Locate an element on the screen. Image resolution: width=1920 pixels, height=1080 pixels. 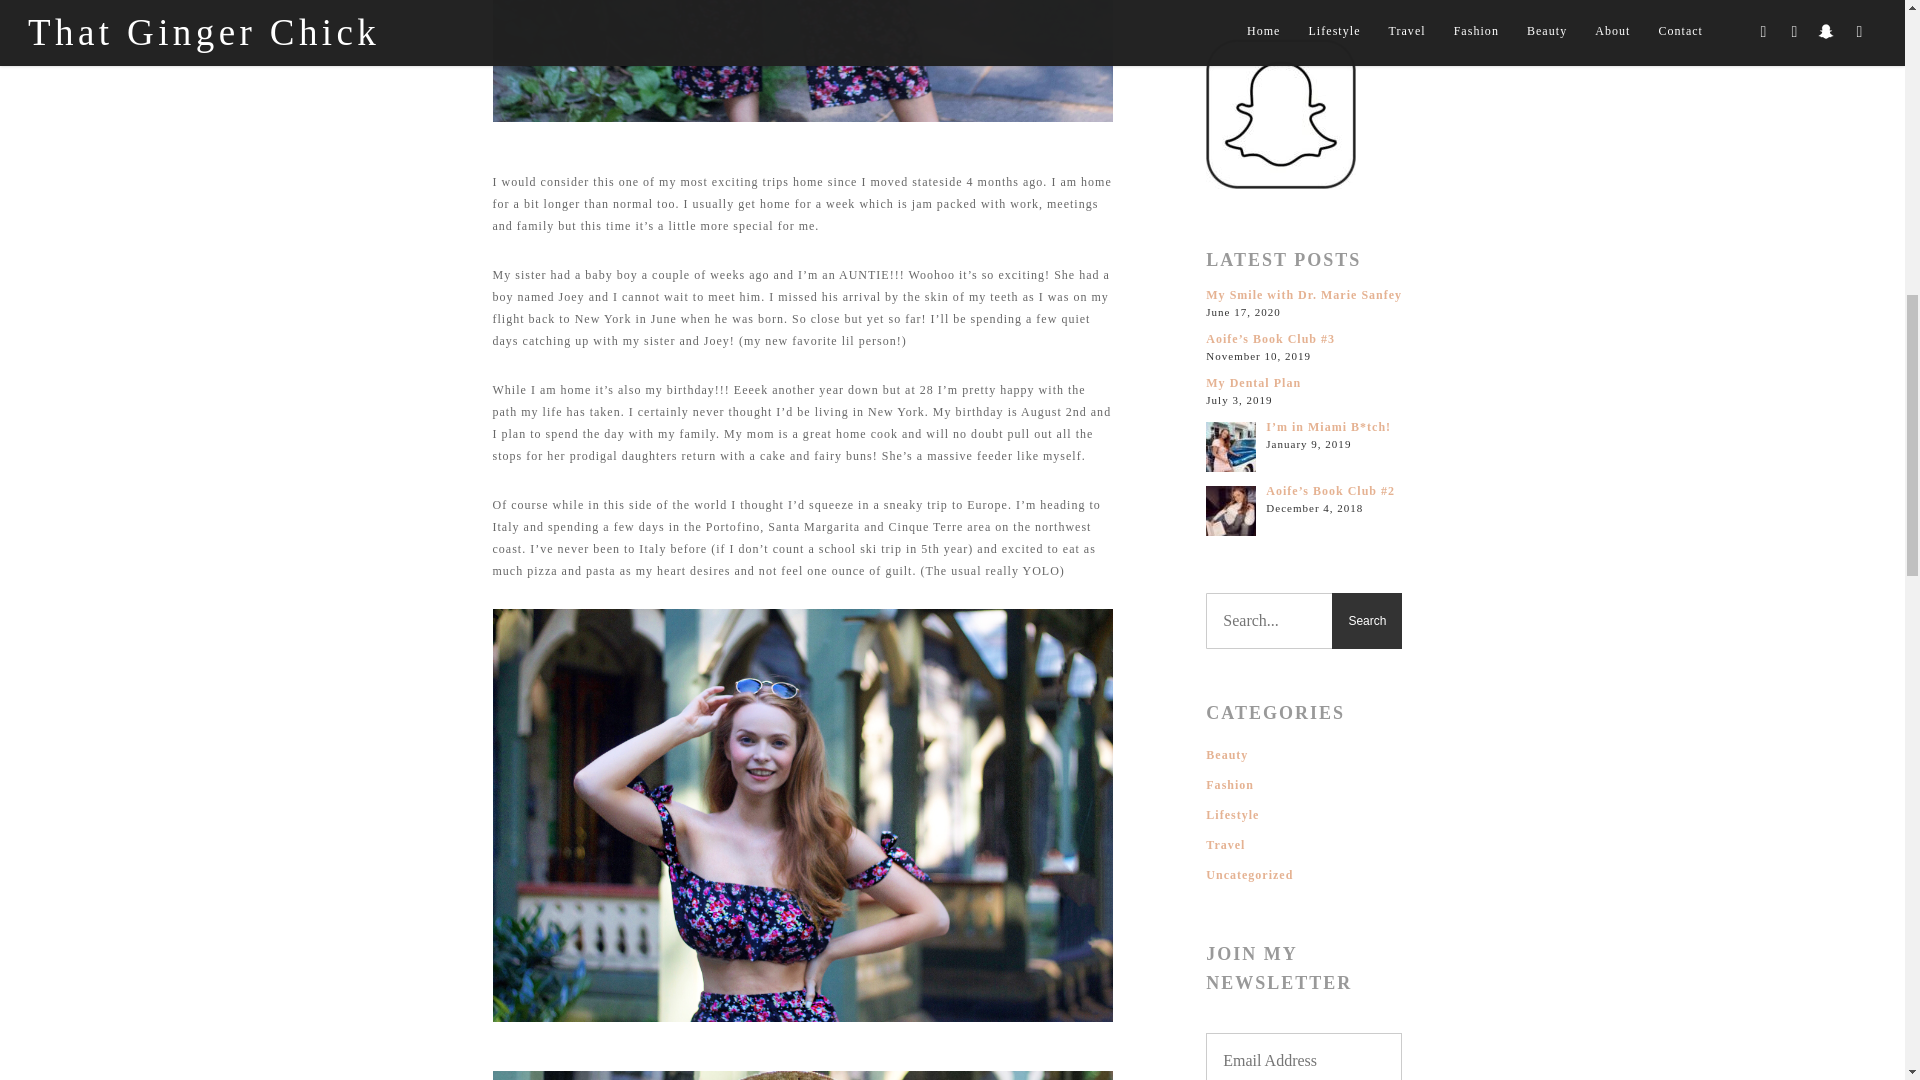
Uncategorized is located at coordinates (1303, 874).